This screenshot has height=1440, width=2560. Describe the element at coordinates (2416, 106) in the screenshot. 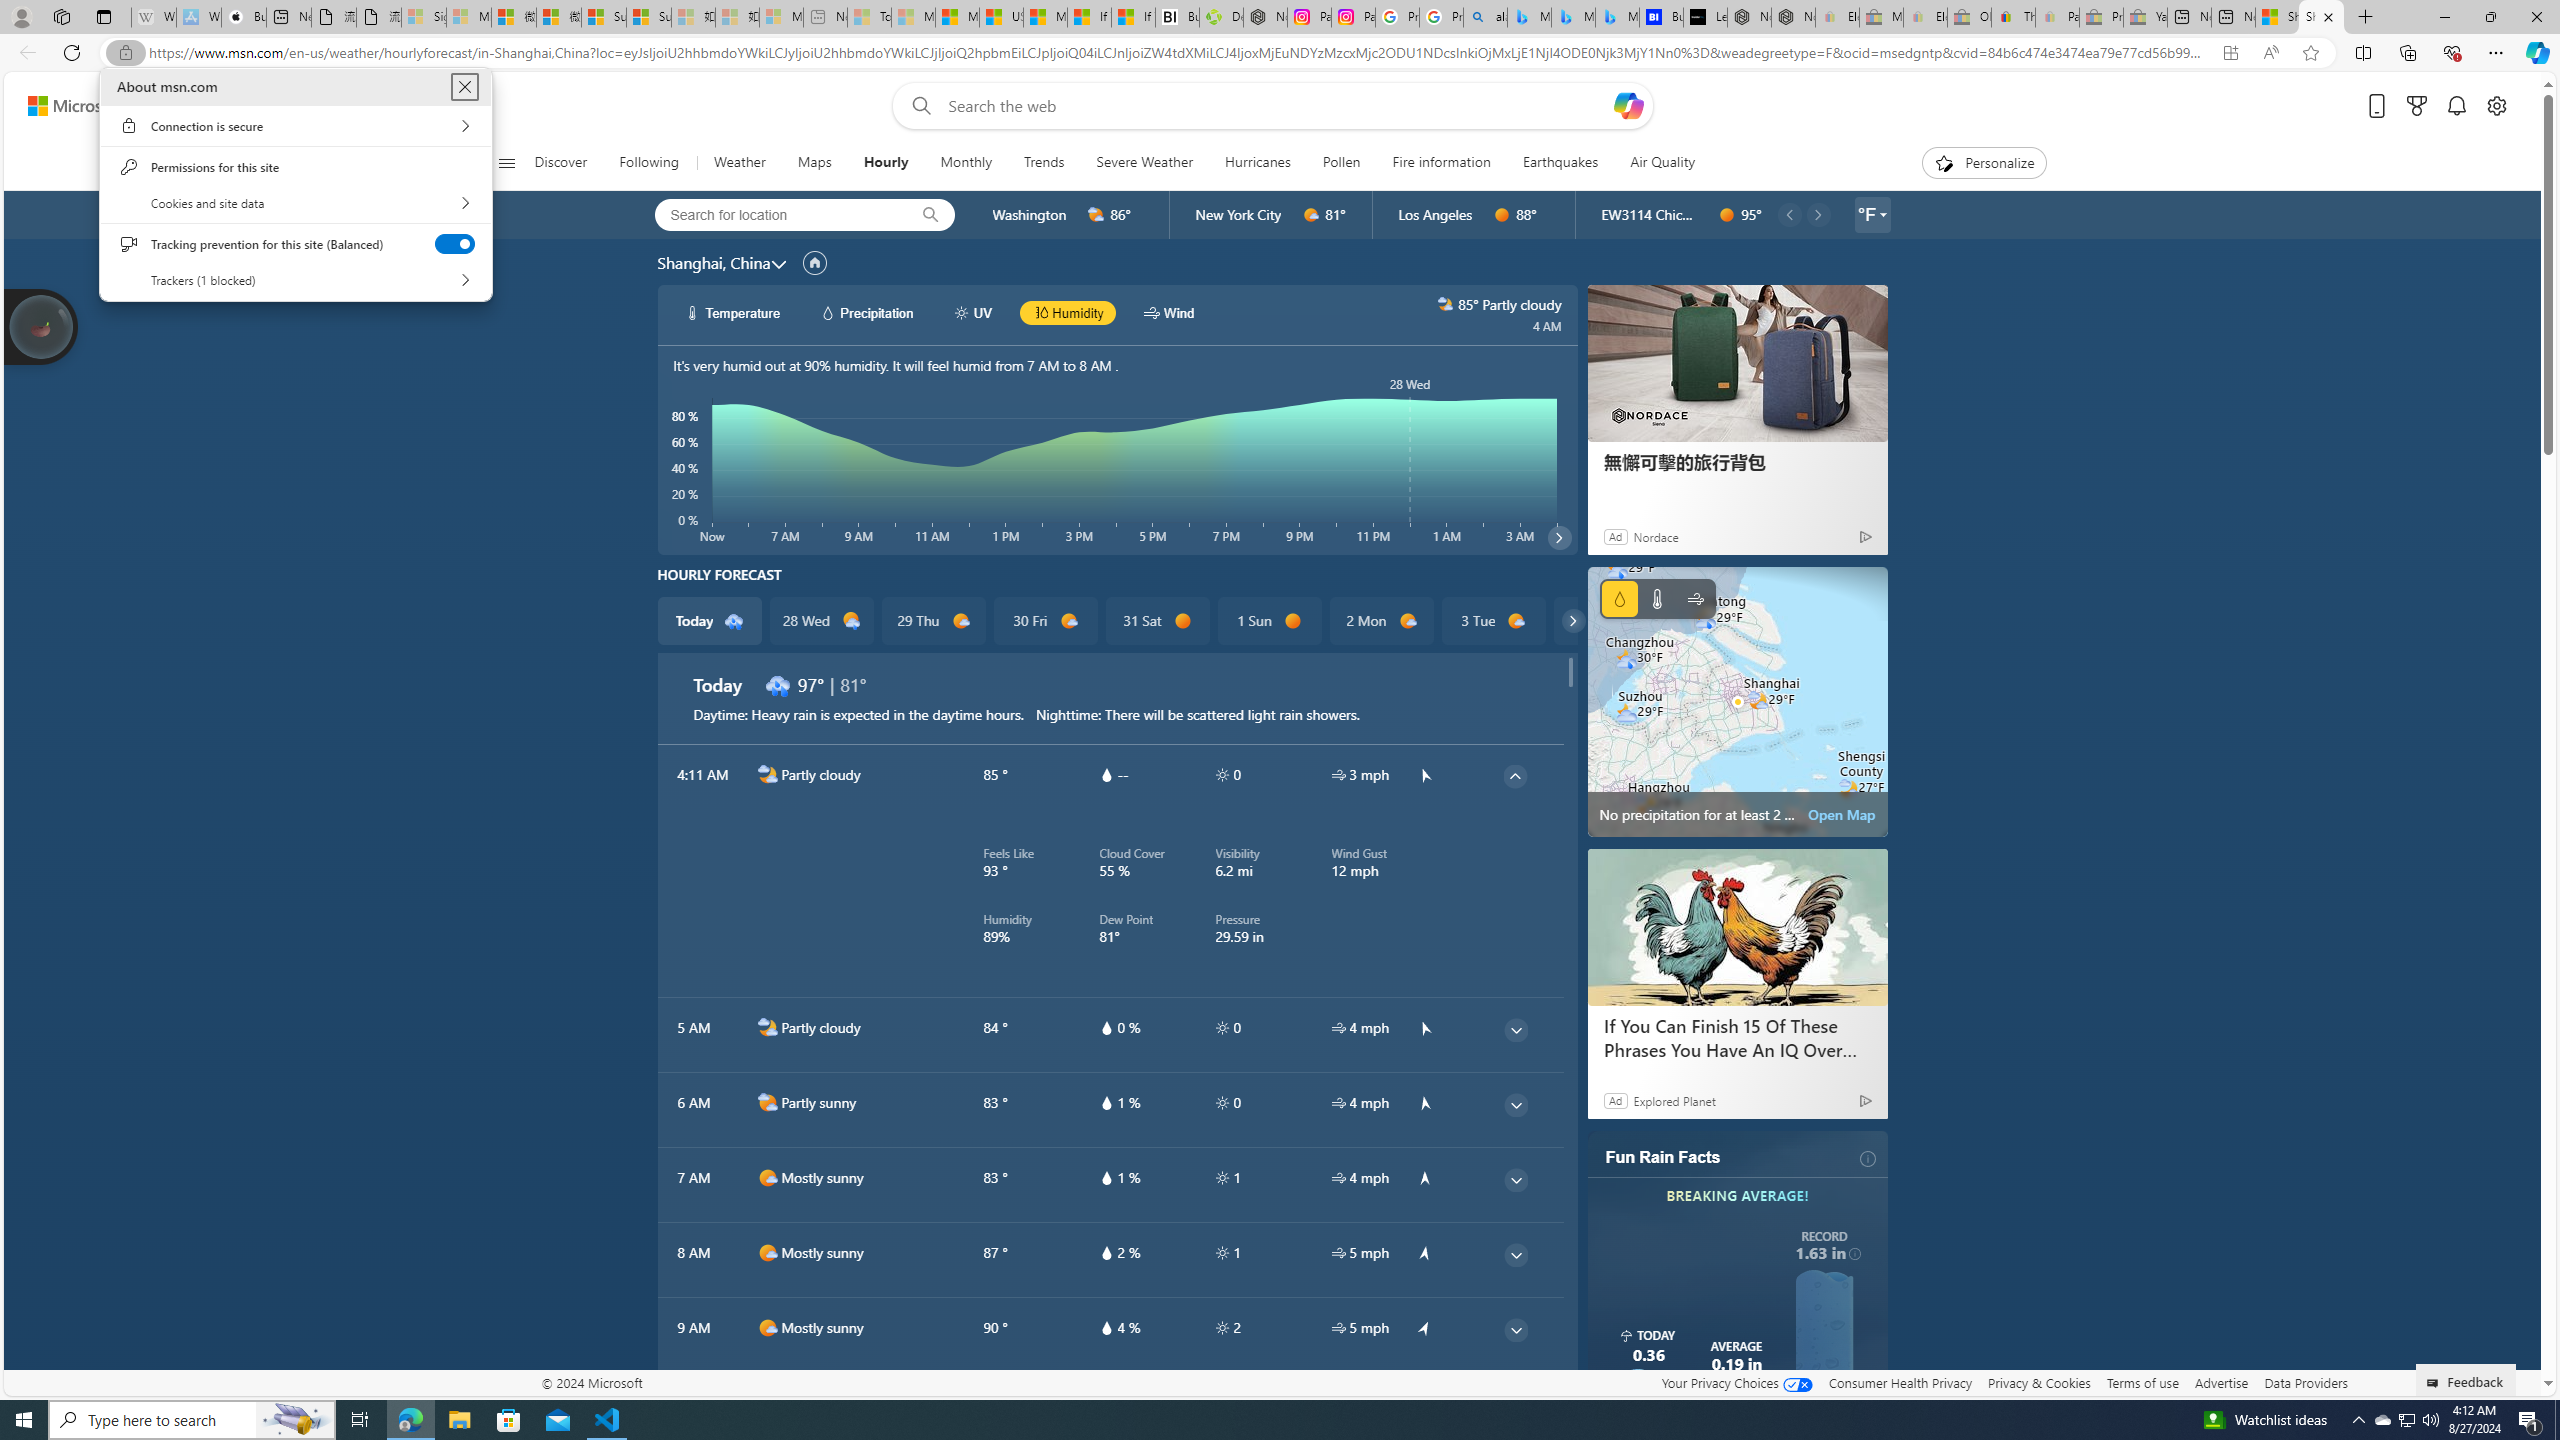

I see `Microsoft rewards` at that location.